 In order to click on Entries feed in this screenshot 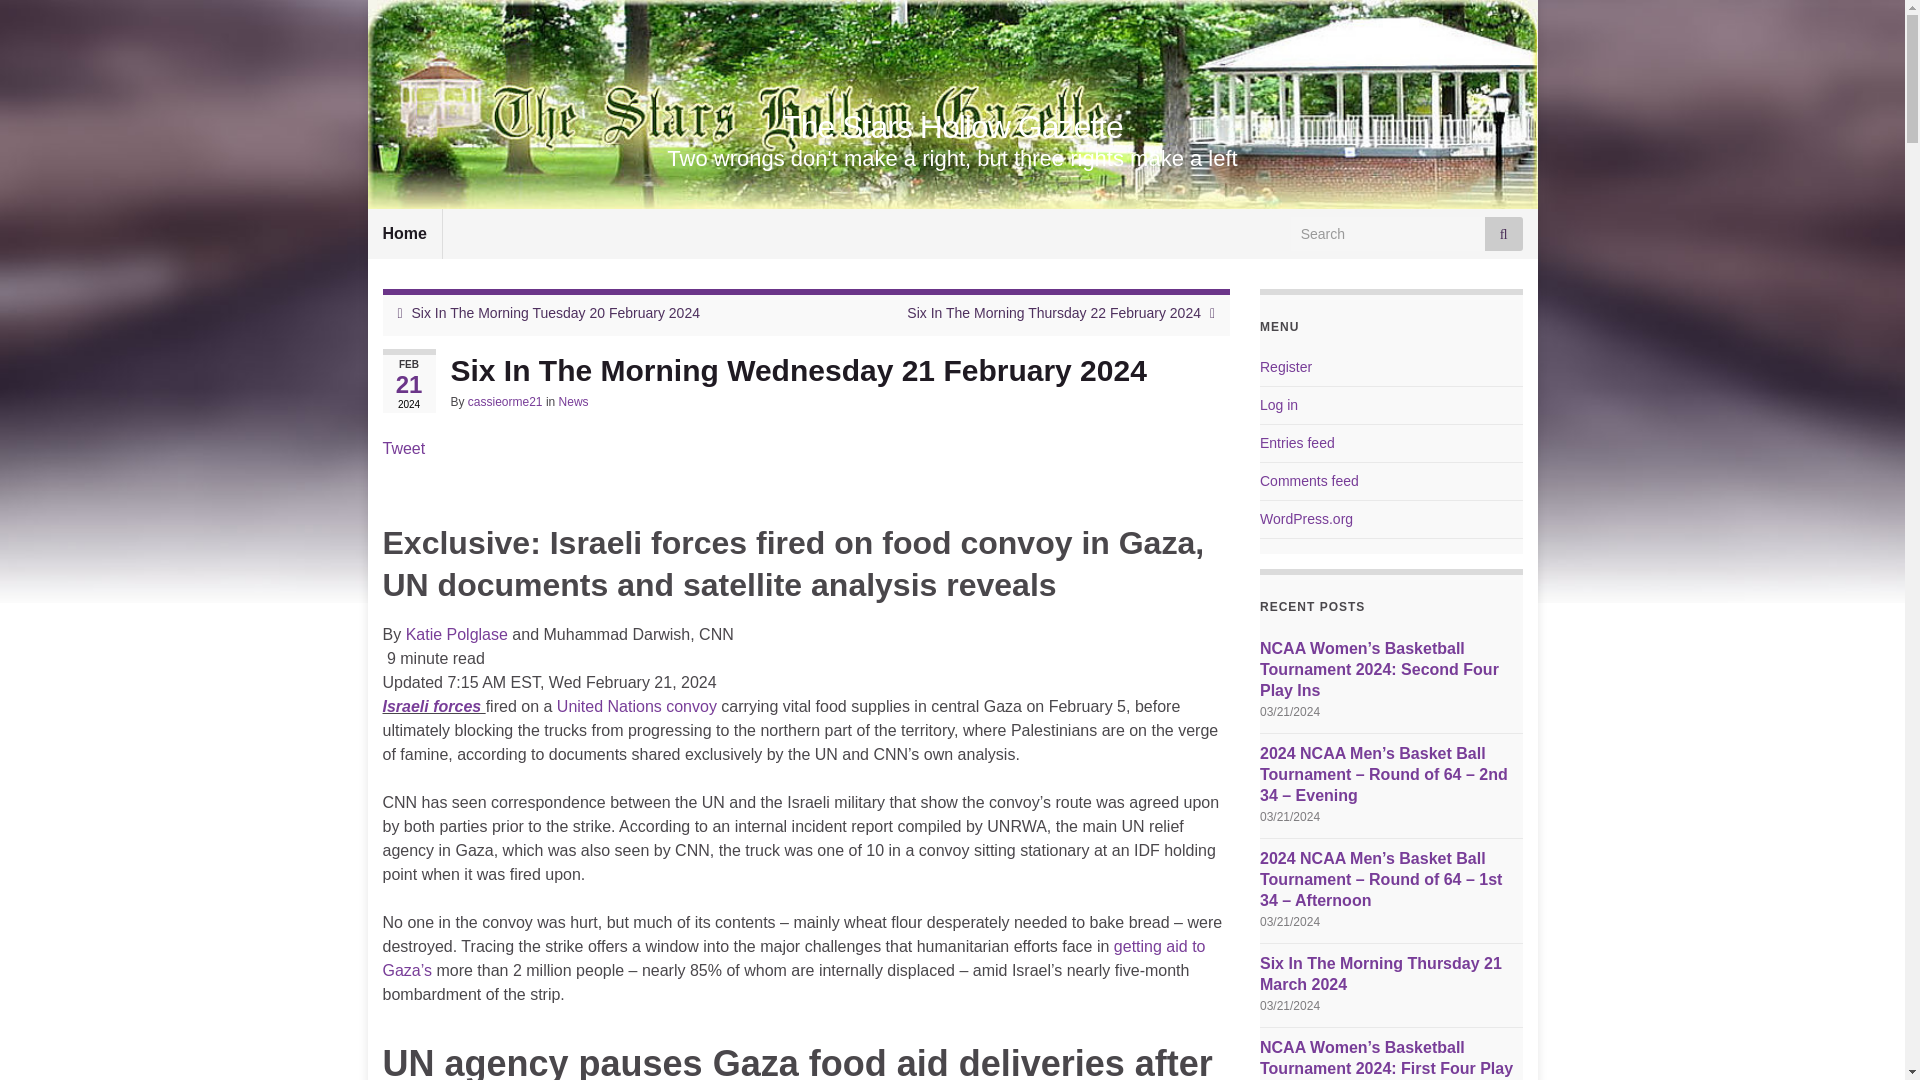, I will do `click(1296, 443)`.